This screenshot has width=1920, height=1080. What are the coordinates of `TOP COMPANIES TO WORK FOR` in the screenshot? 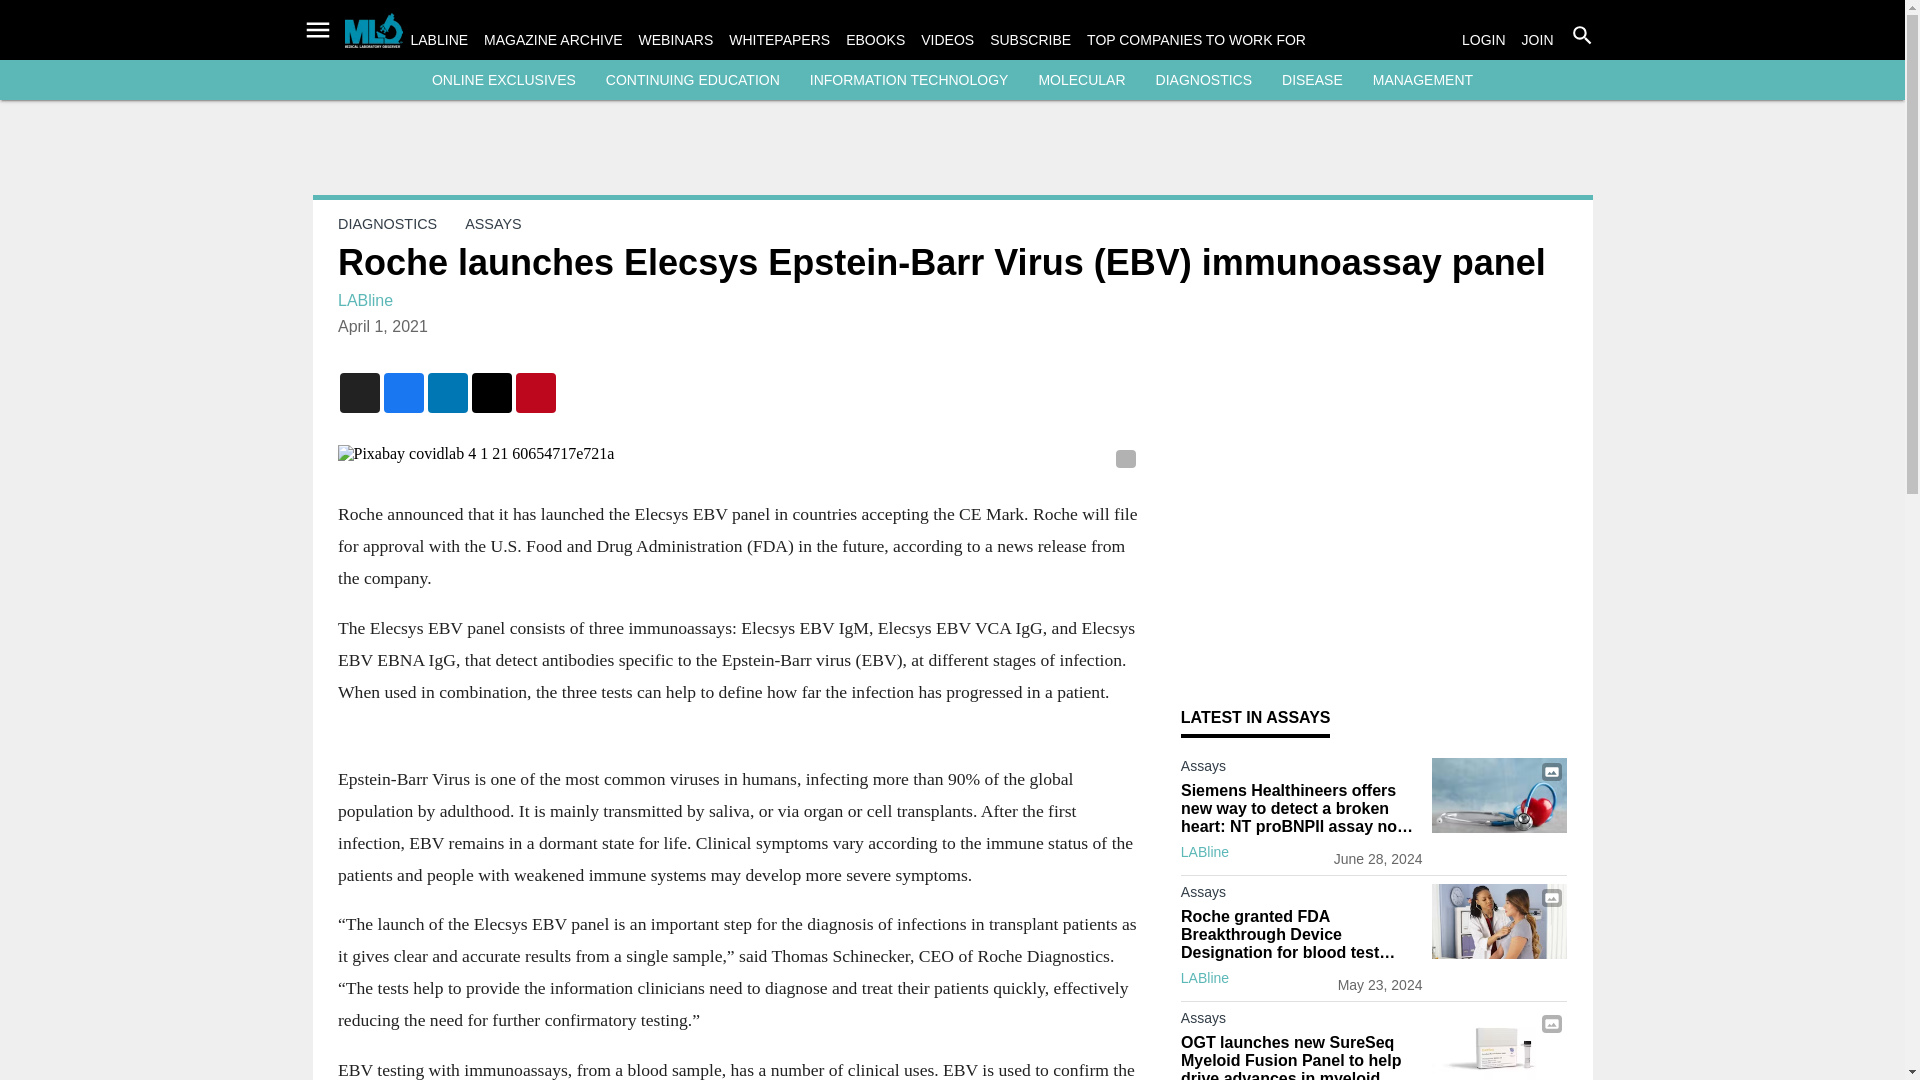 It's located at (1196, 40).